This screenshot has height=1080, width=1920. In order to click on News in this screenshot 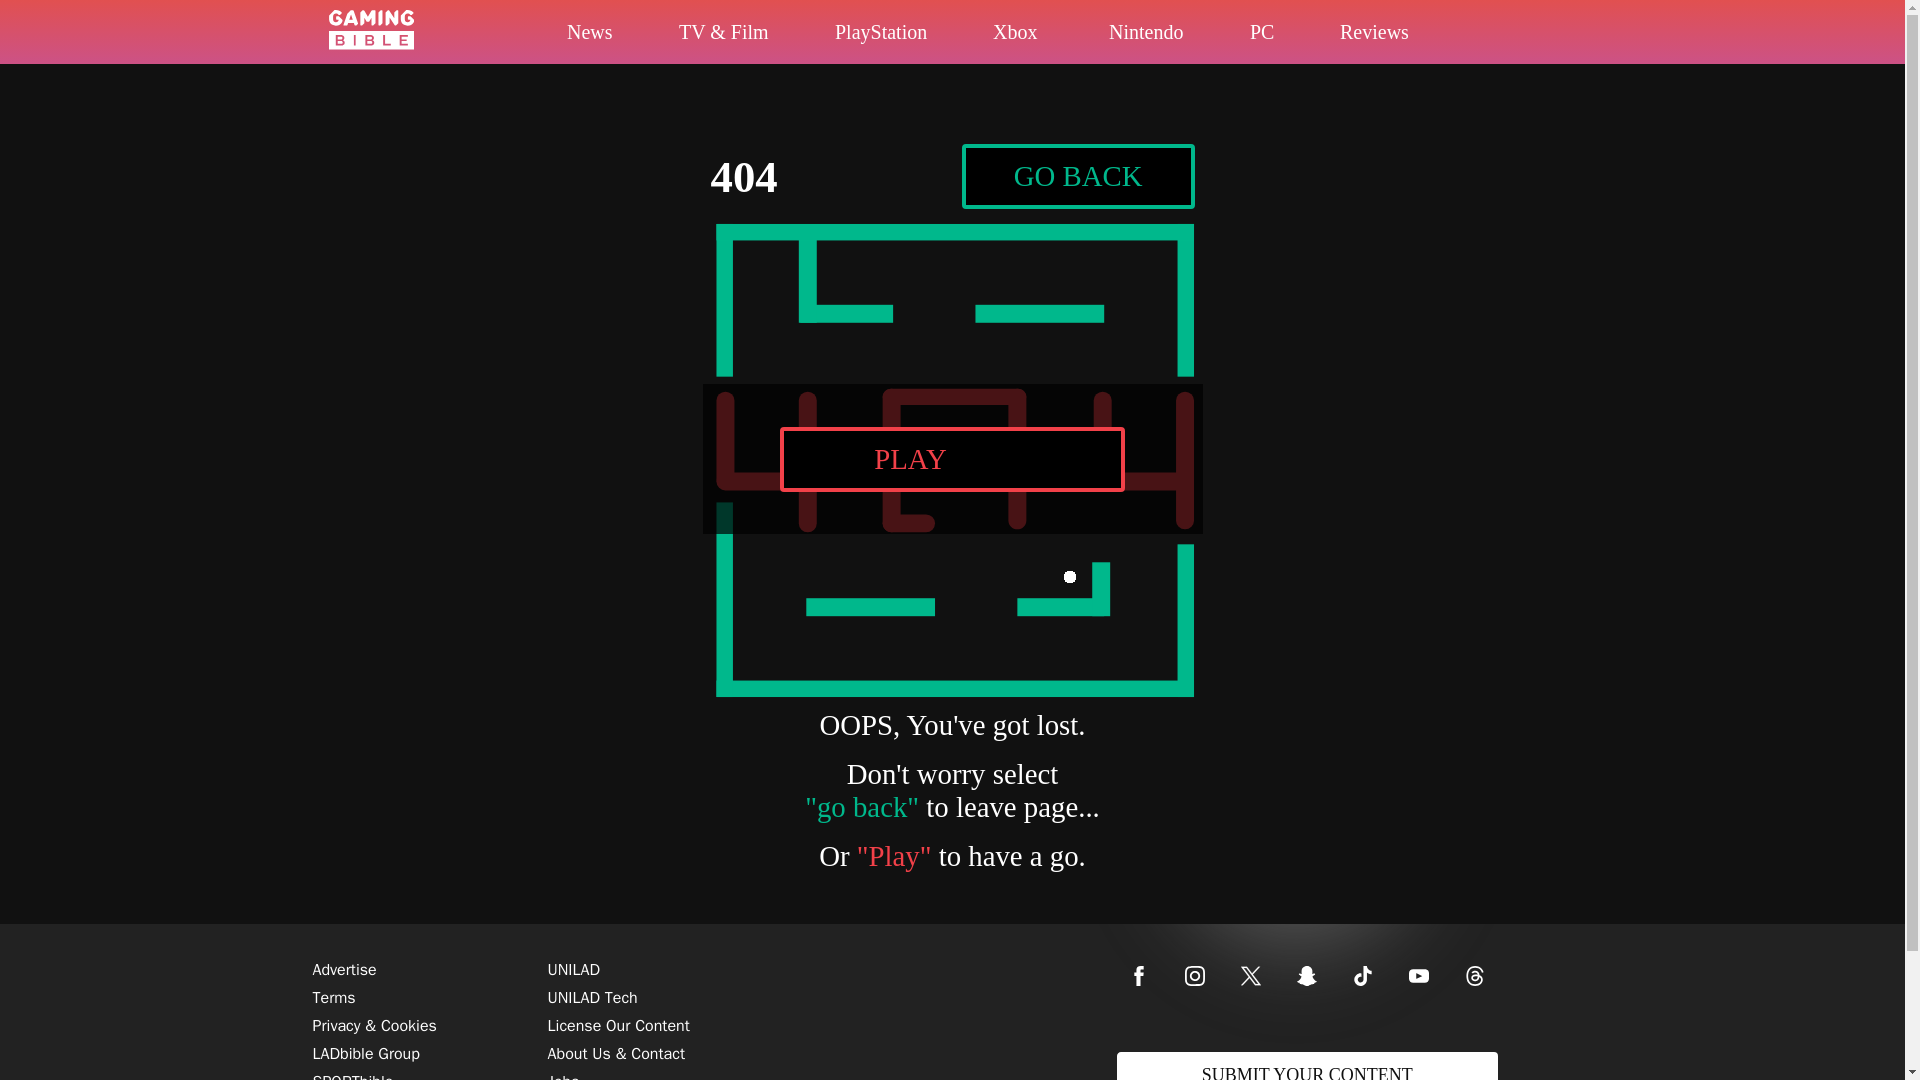, I will do `click(926, 40)`.